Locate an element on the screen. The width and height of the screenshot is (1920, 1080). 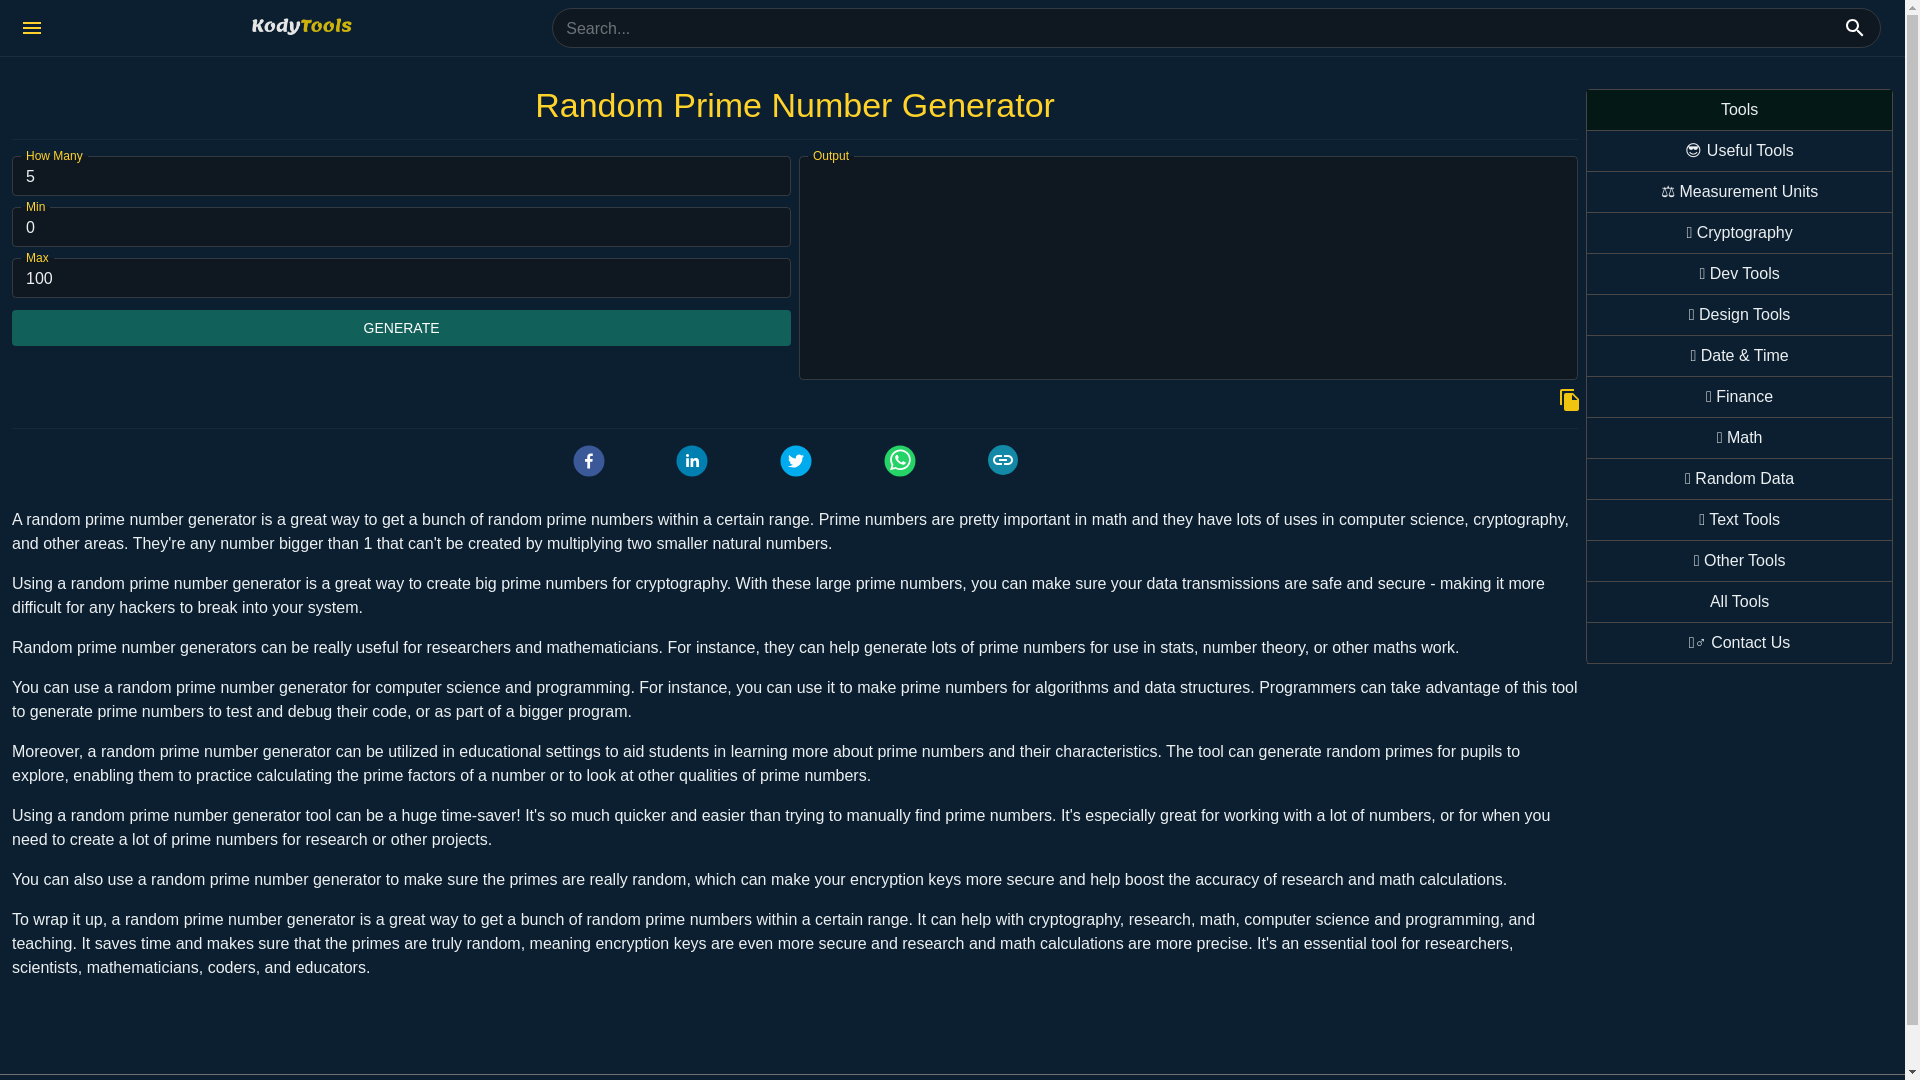
5 is located at coordinates (401, 175).